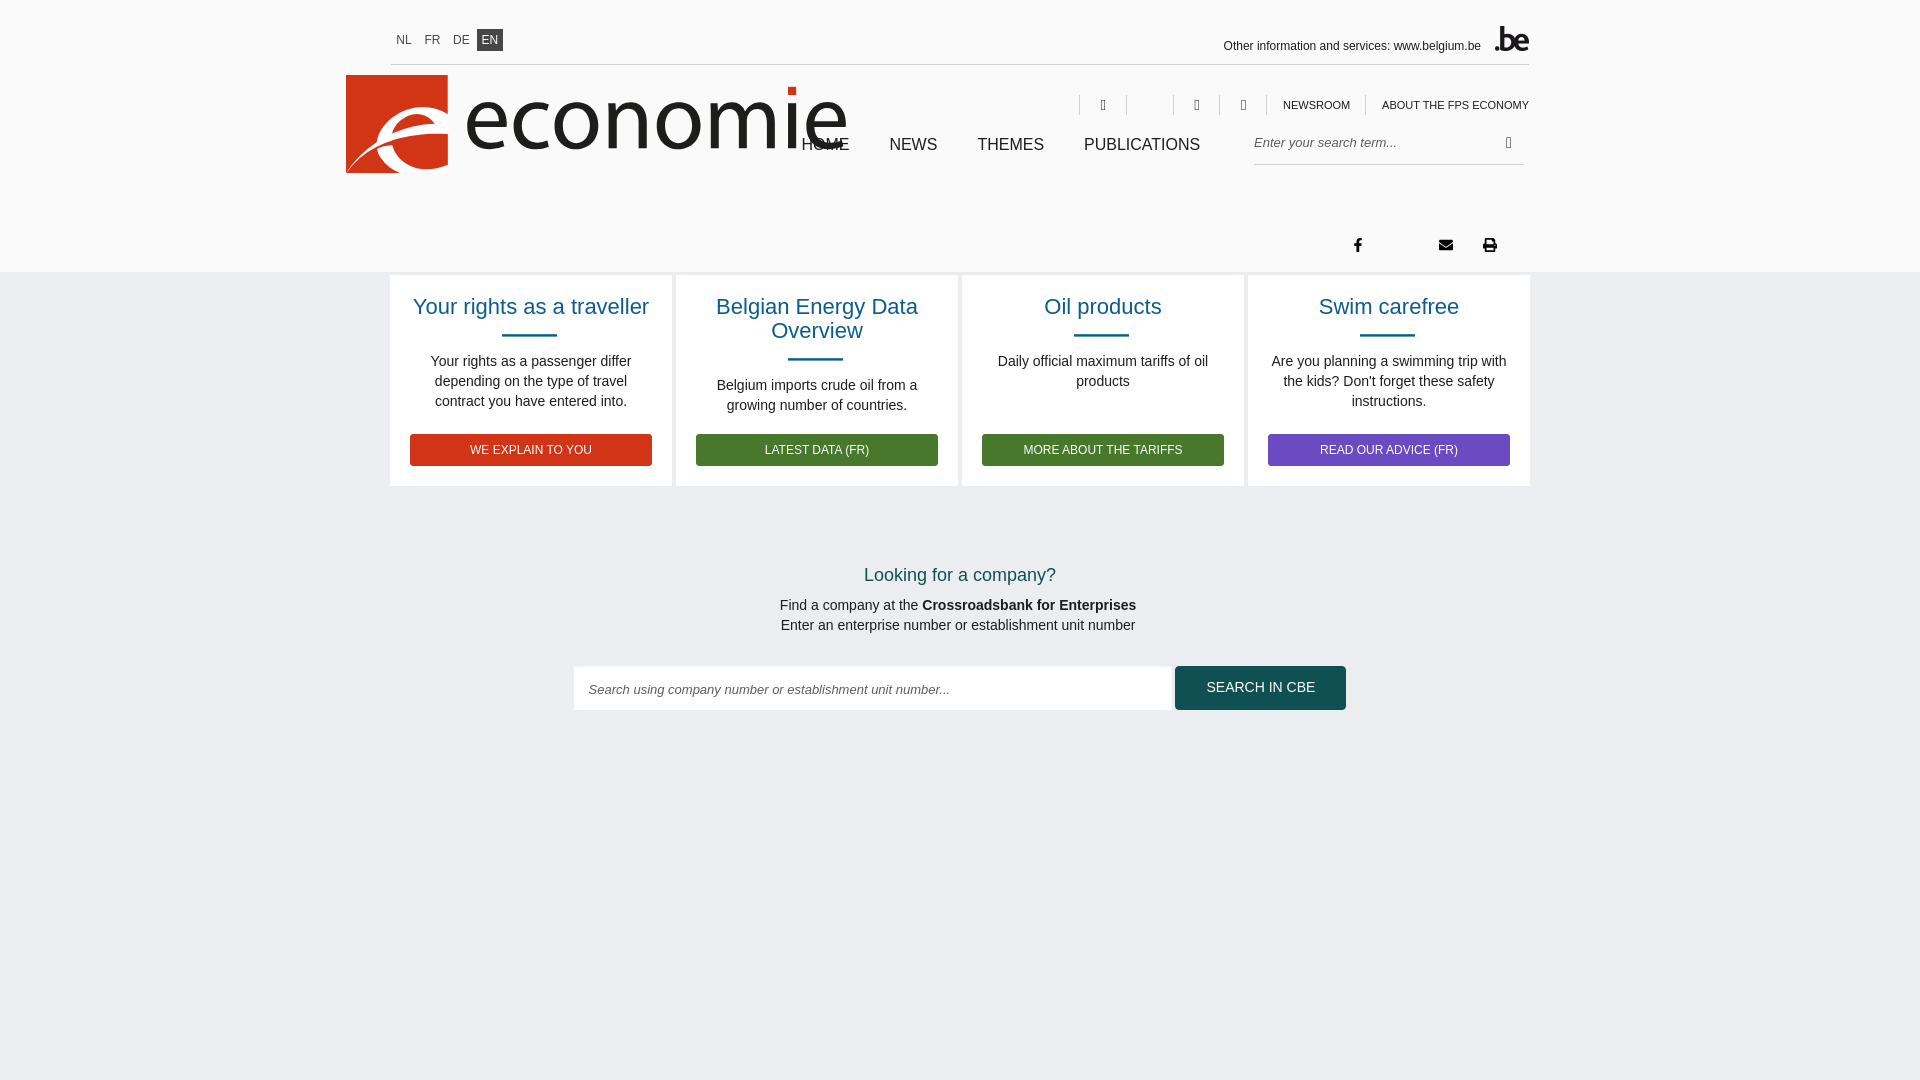  What do you see at coordinates (1455, 104) in the screenshot?
I see `ABOUT THE FPS ECONOMY` at bounding box center [1455, 104].